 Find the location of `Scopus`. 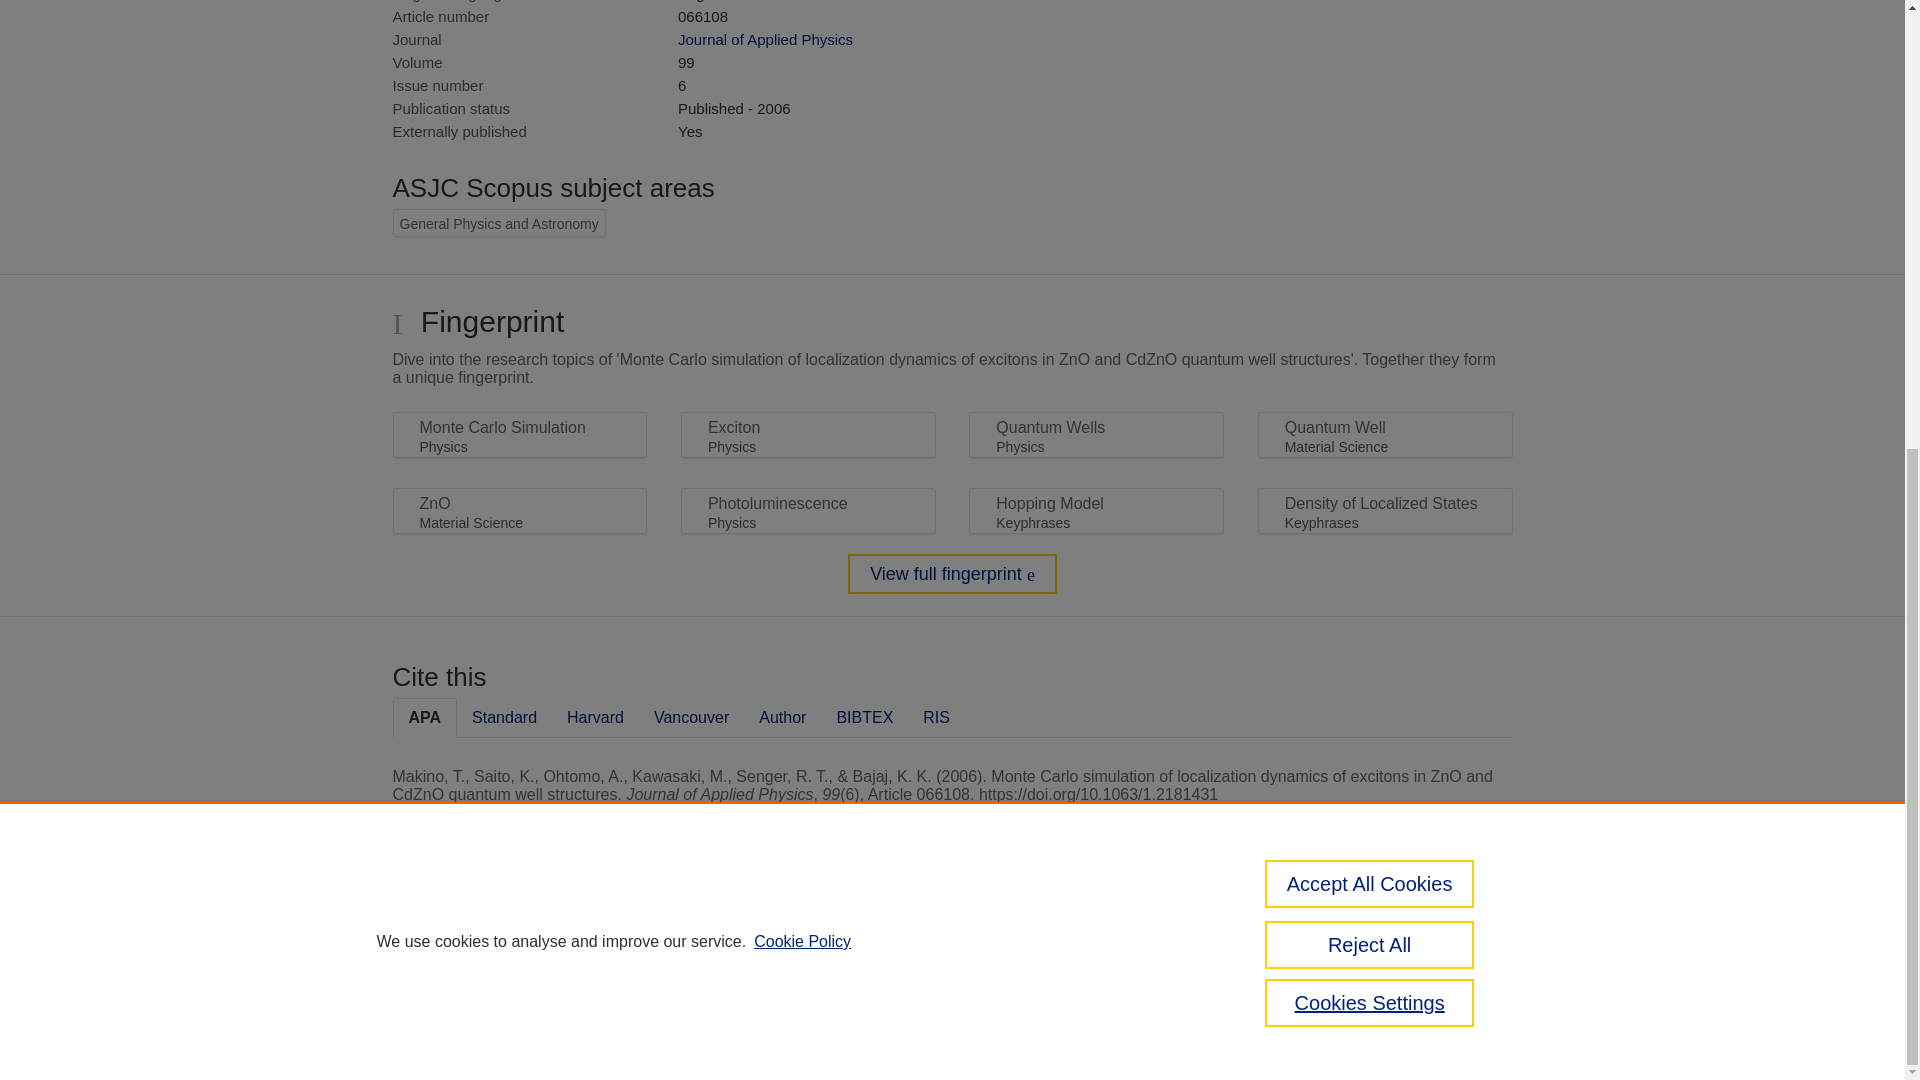

Scopus is located at coordinates (520, 934).